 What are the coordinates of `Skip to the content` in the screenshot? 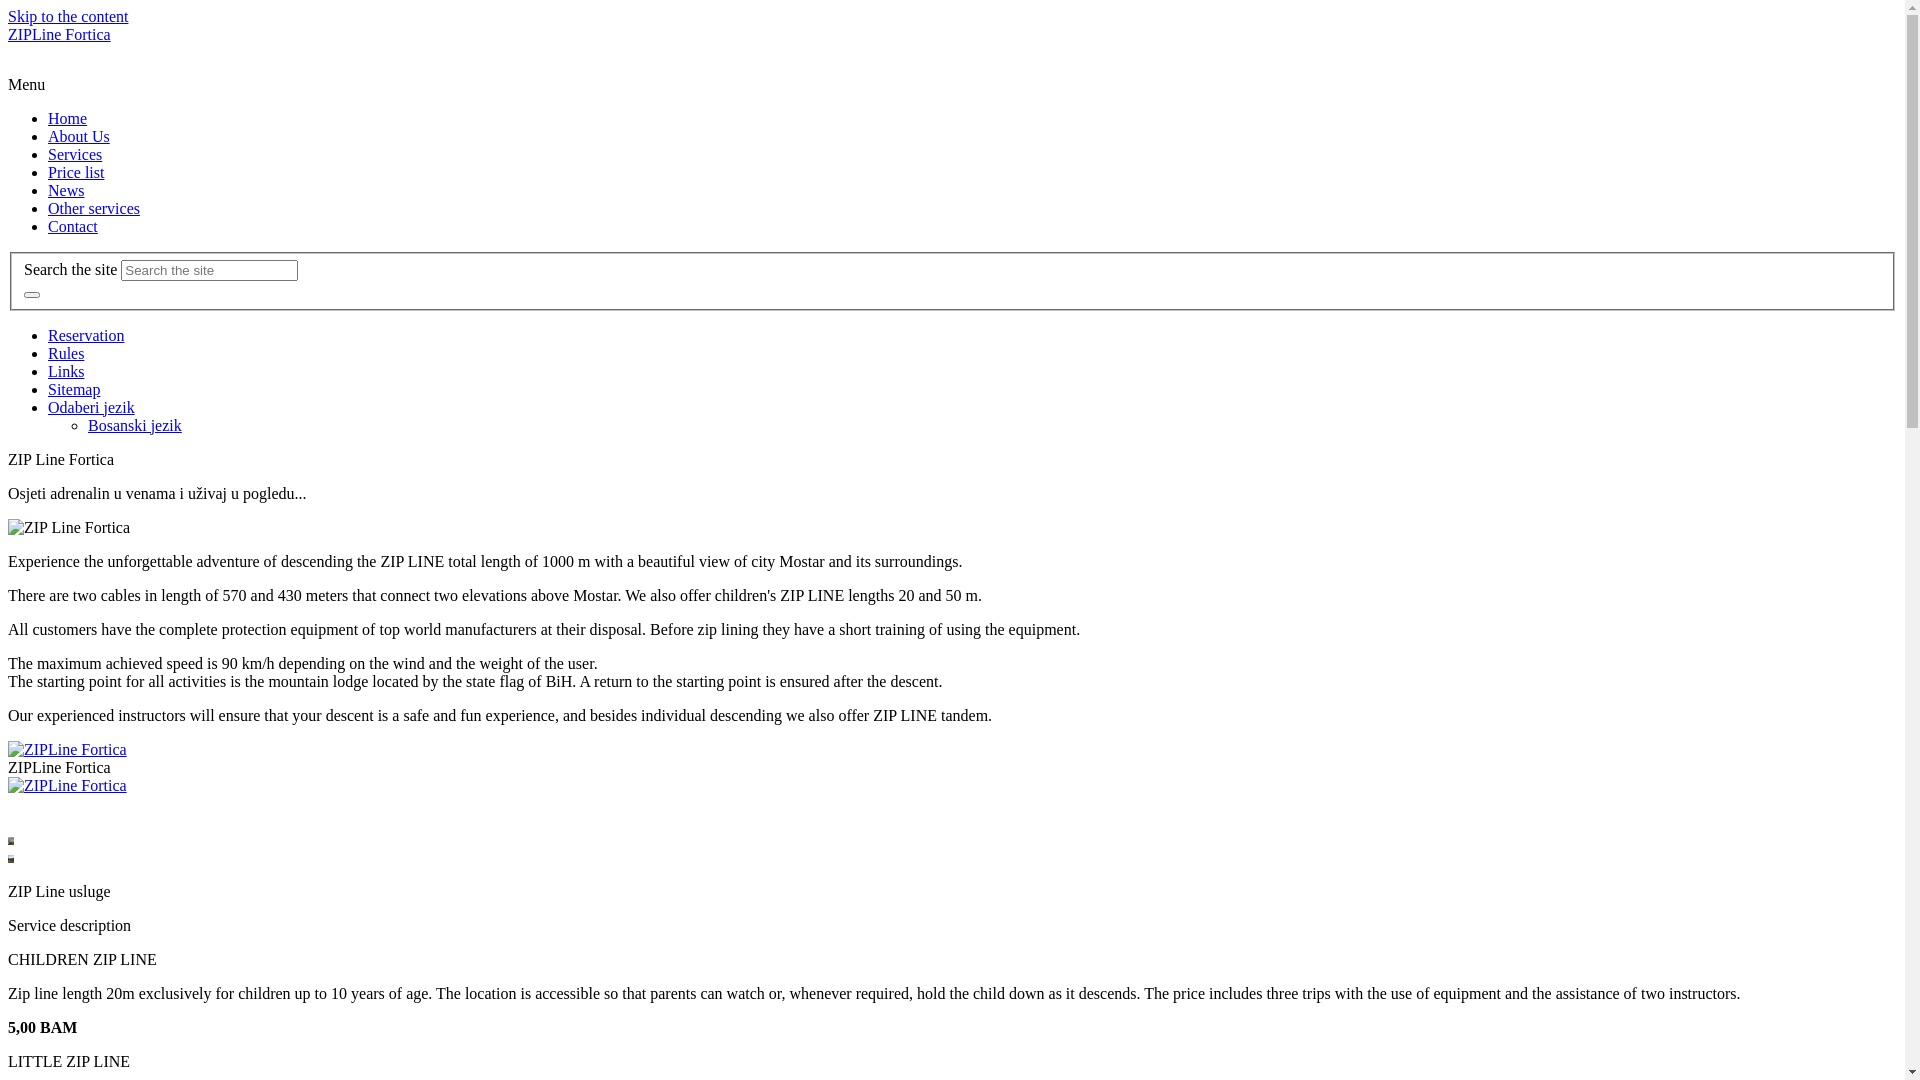 It's located at (68, 16).